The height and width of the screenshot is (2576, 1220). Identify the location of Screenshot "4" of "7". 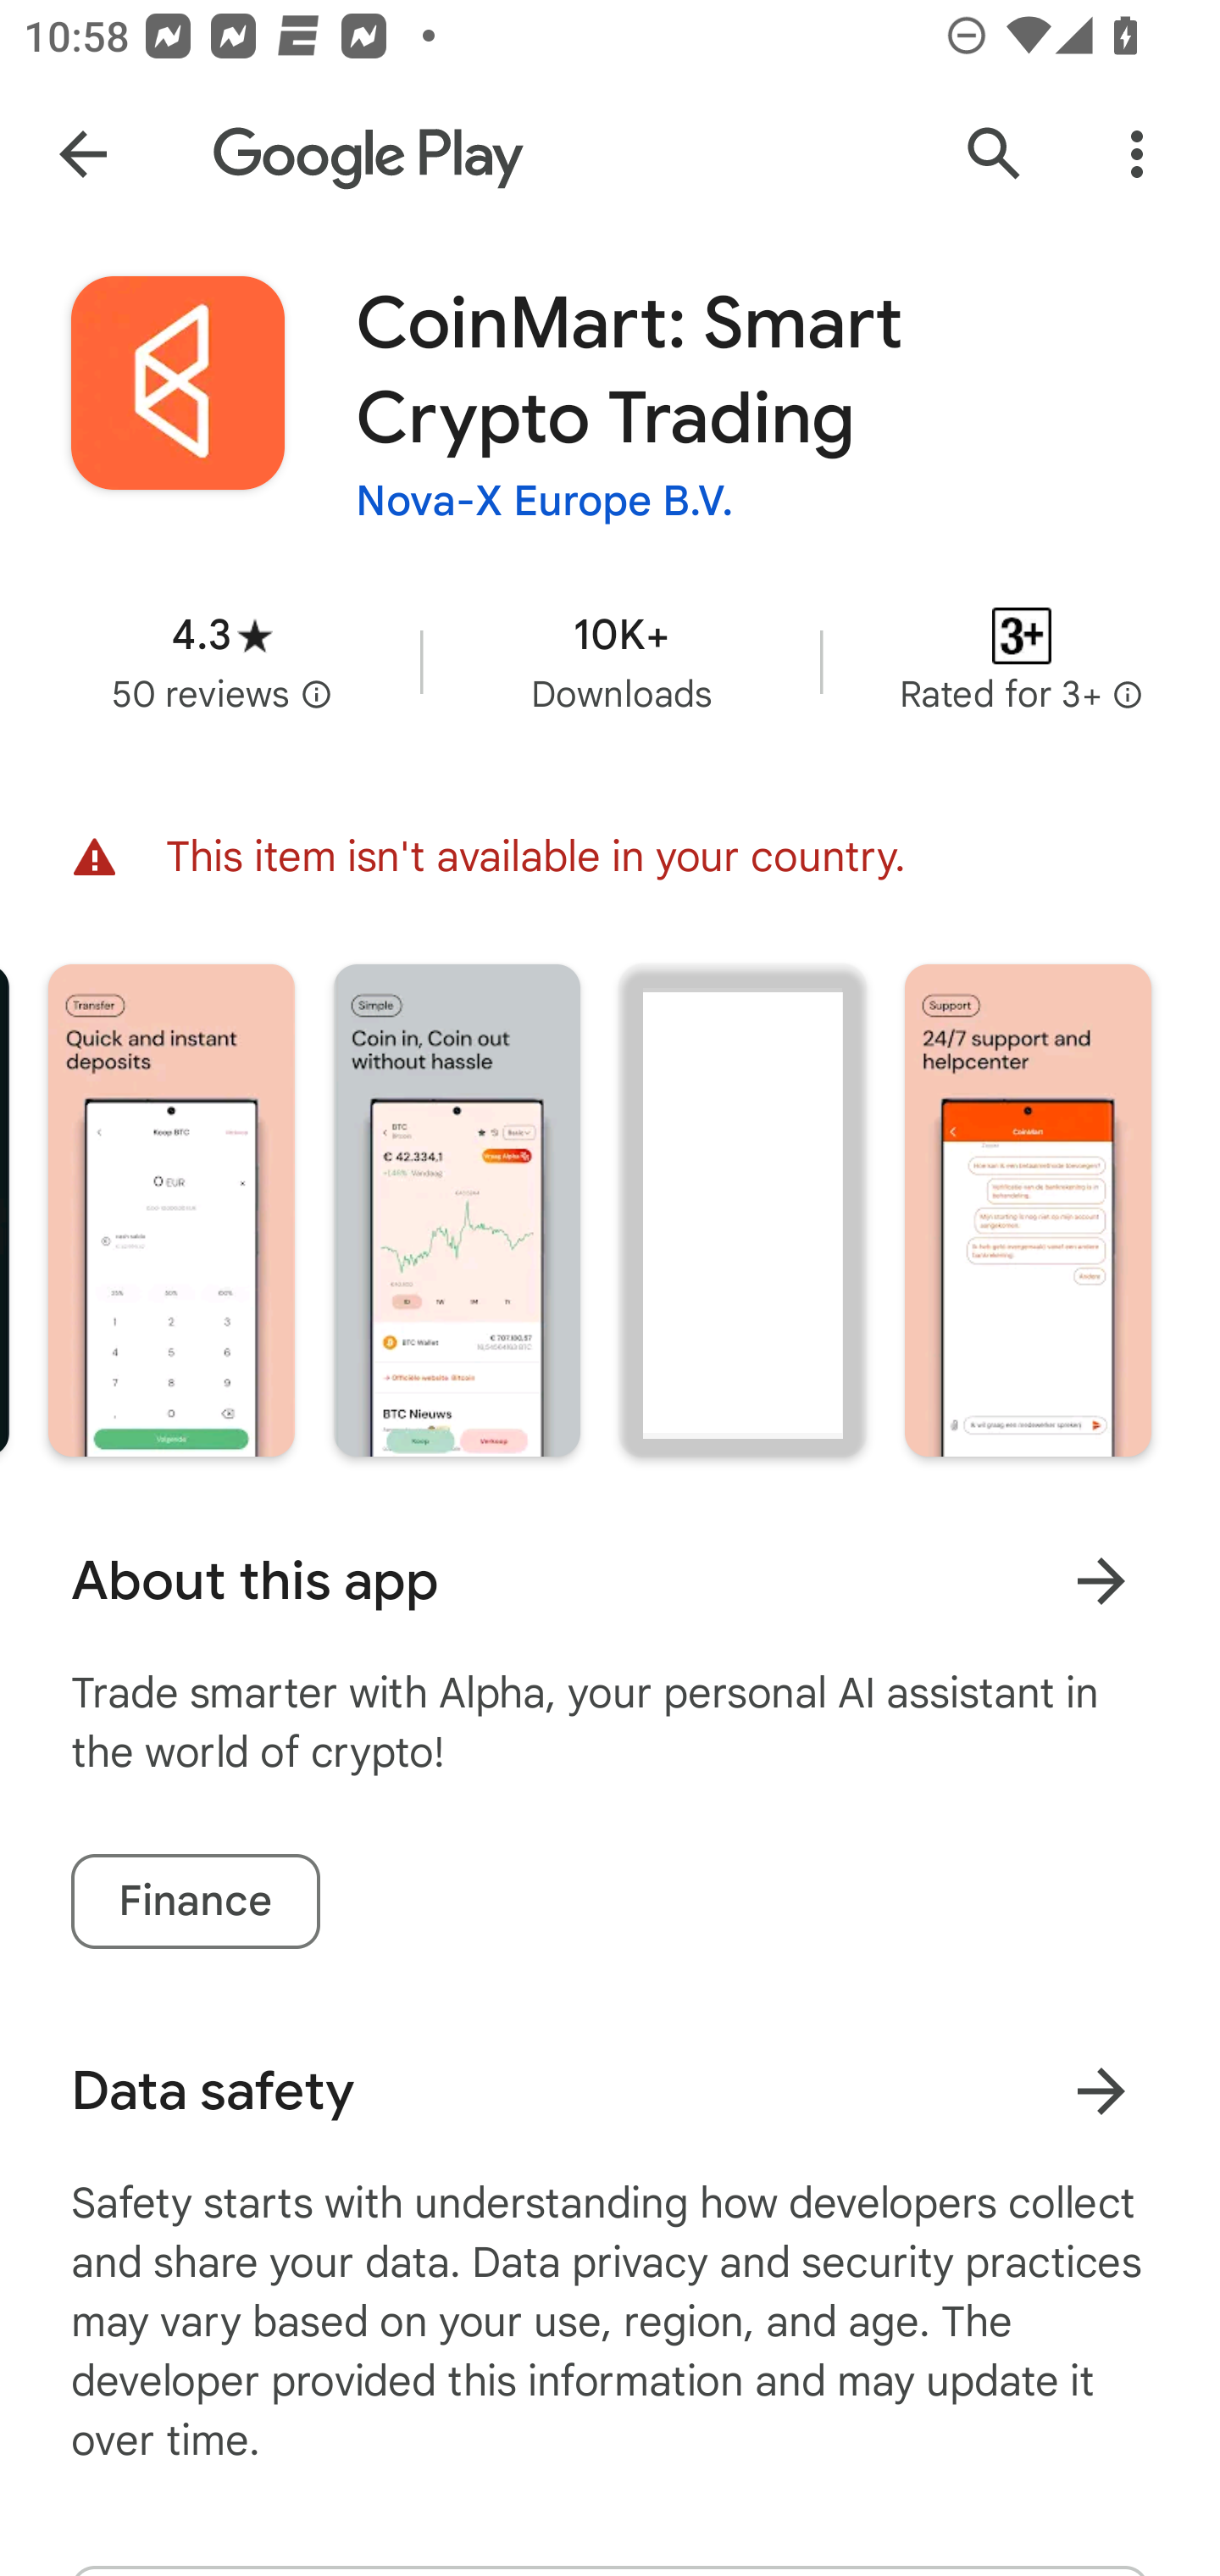
(171, 1208).